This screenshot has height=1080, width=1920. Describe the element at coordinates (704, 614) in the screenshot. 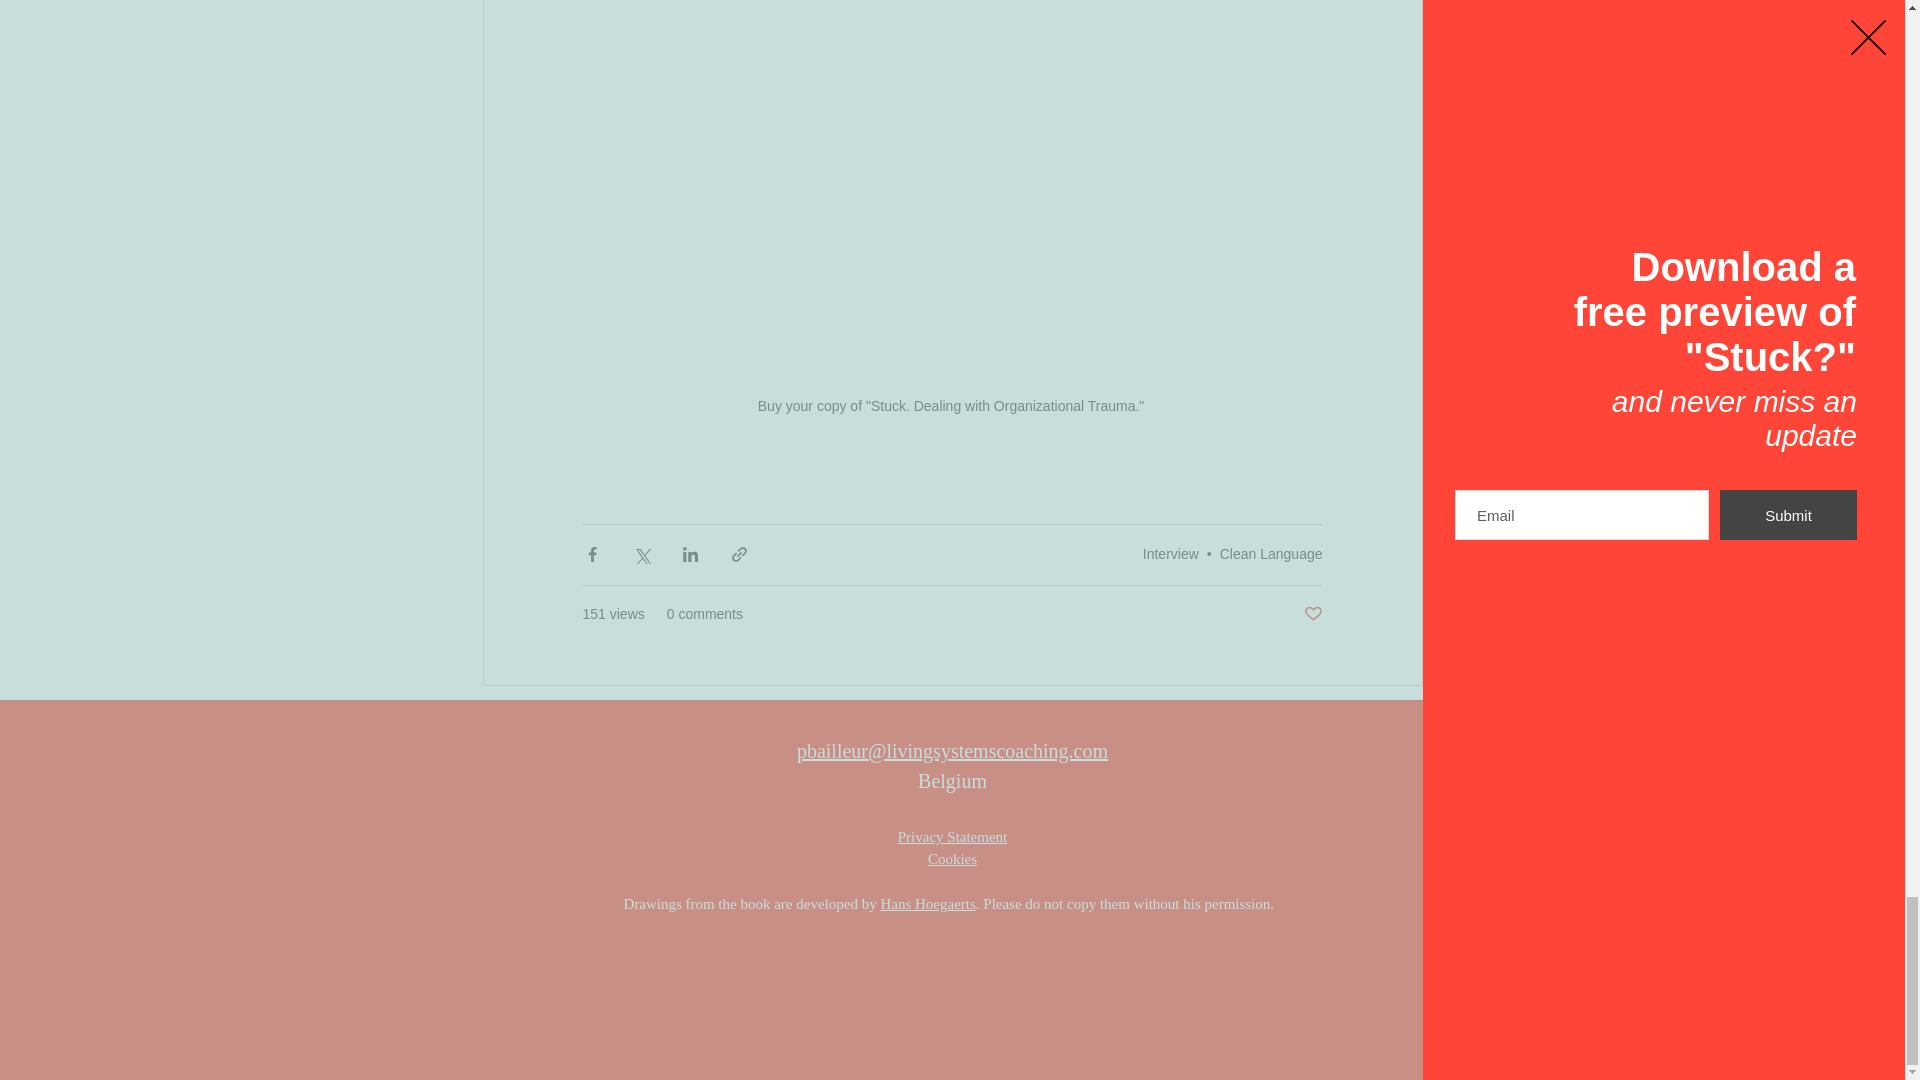

I see `0 comments` at that location.